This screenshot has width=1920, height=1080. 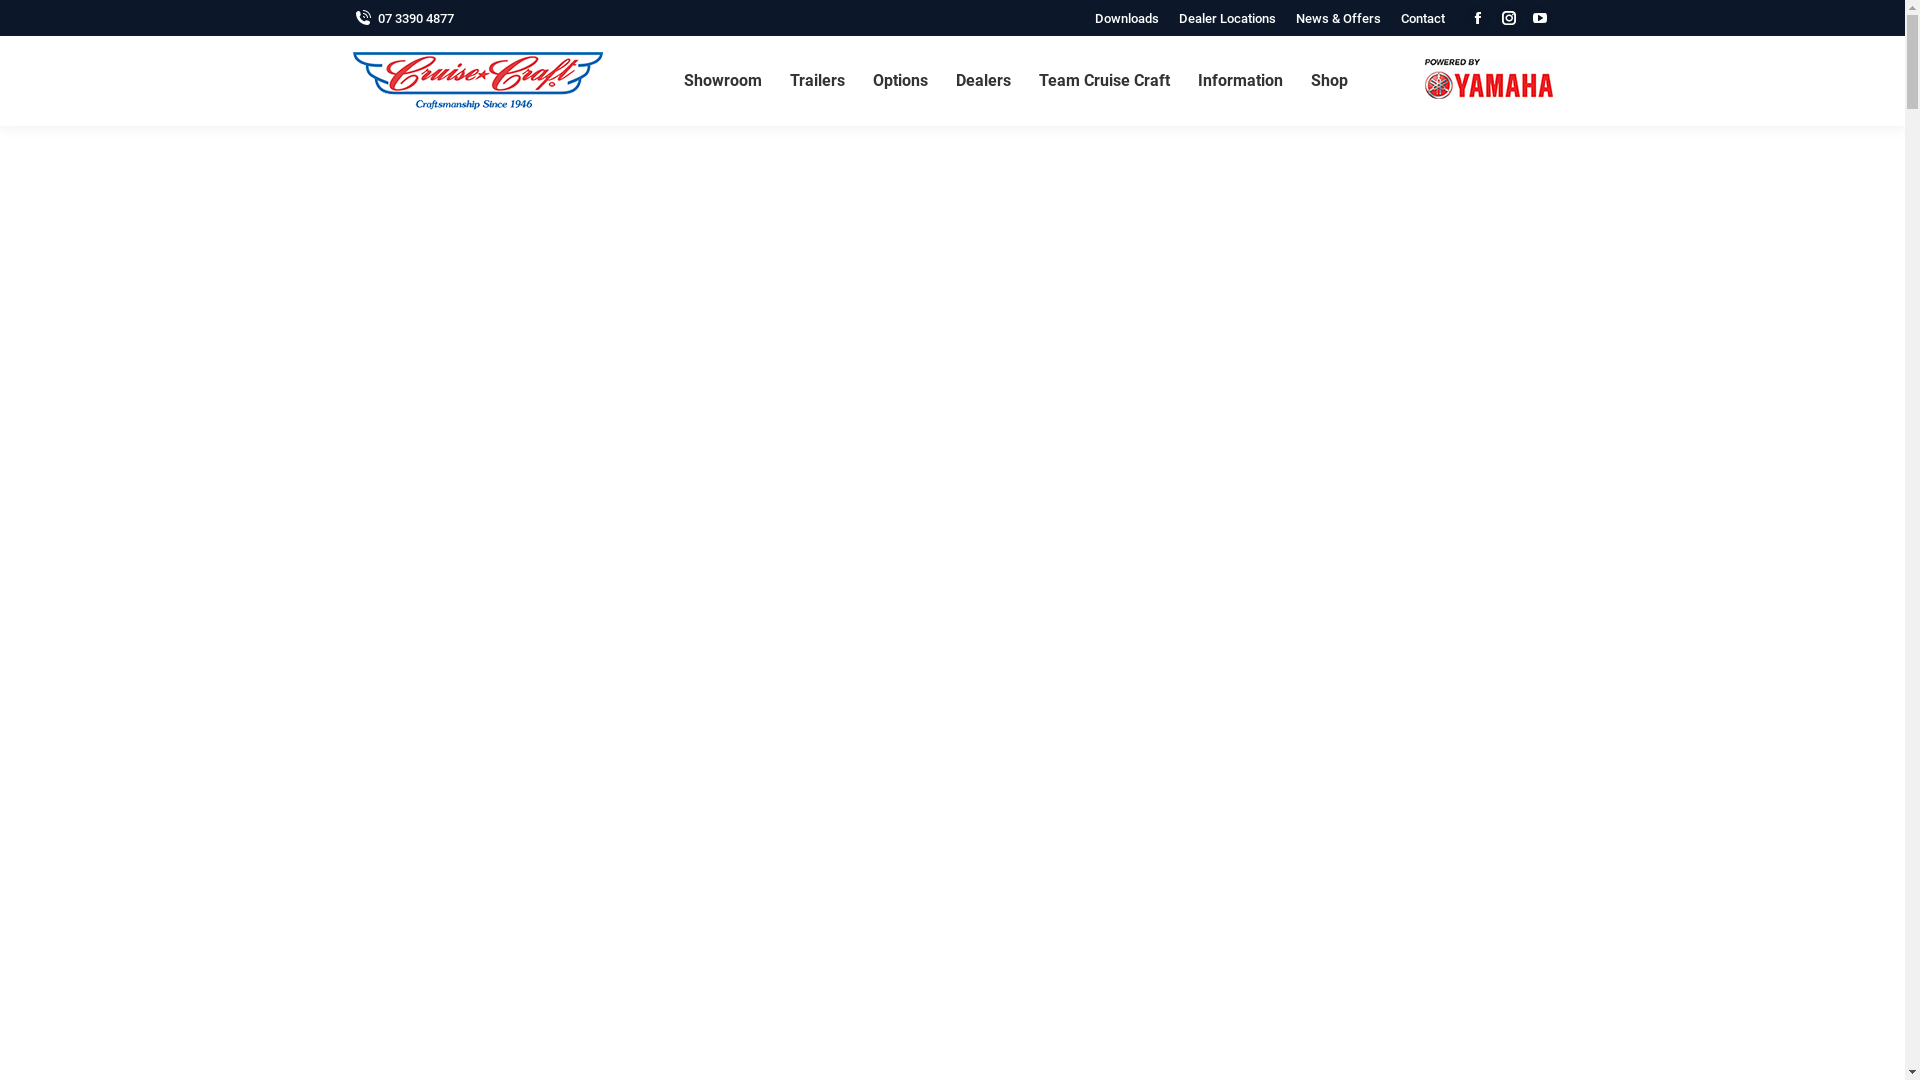 I want to click on Dealer Locations, so click(x=1226, y=18).